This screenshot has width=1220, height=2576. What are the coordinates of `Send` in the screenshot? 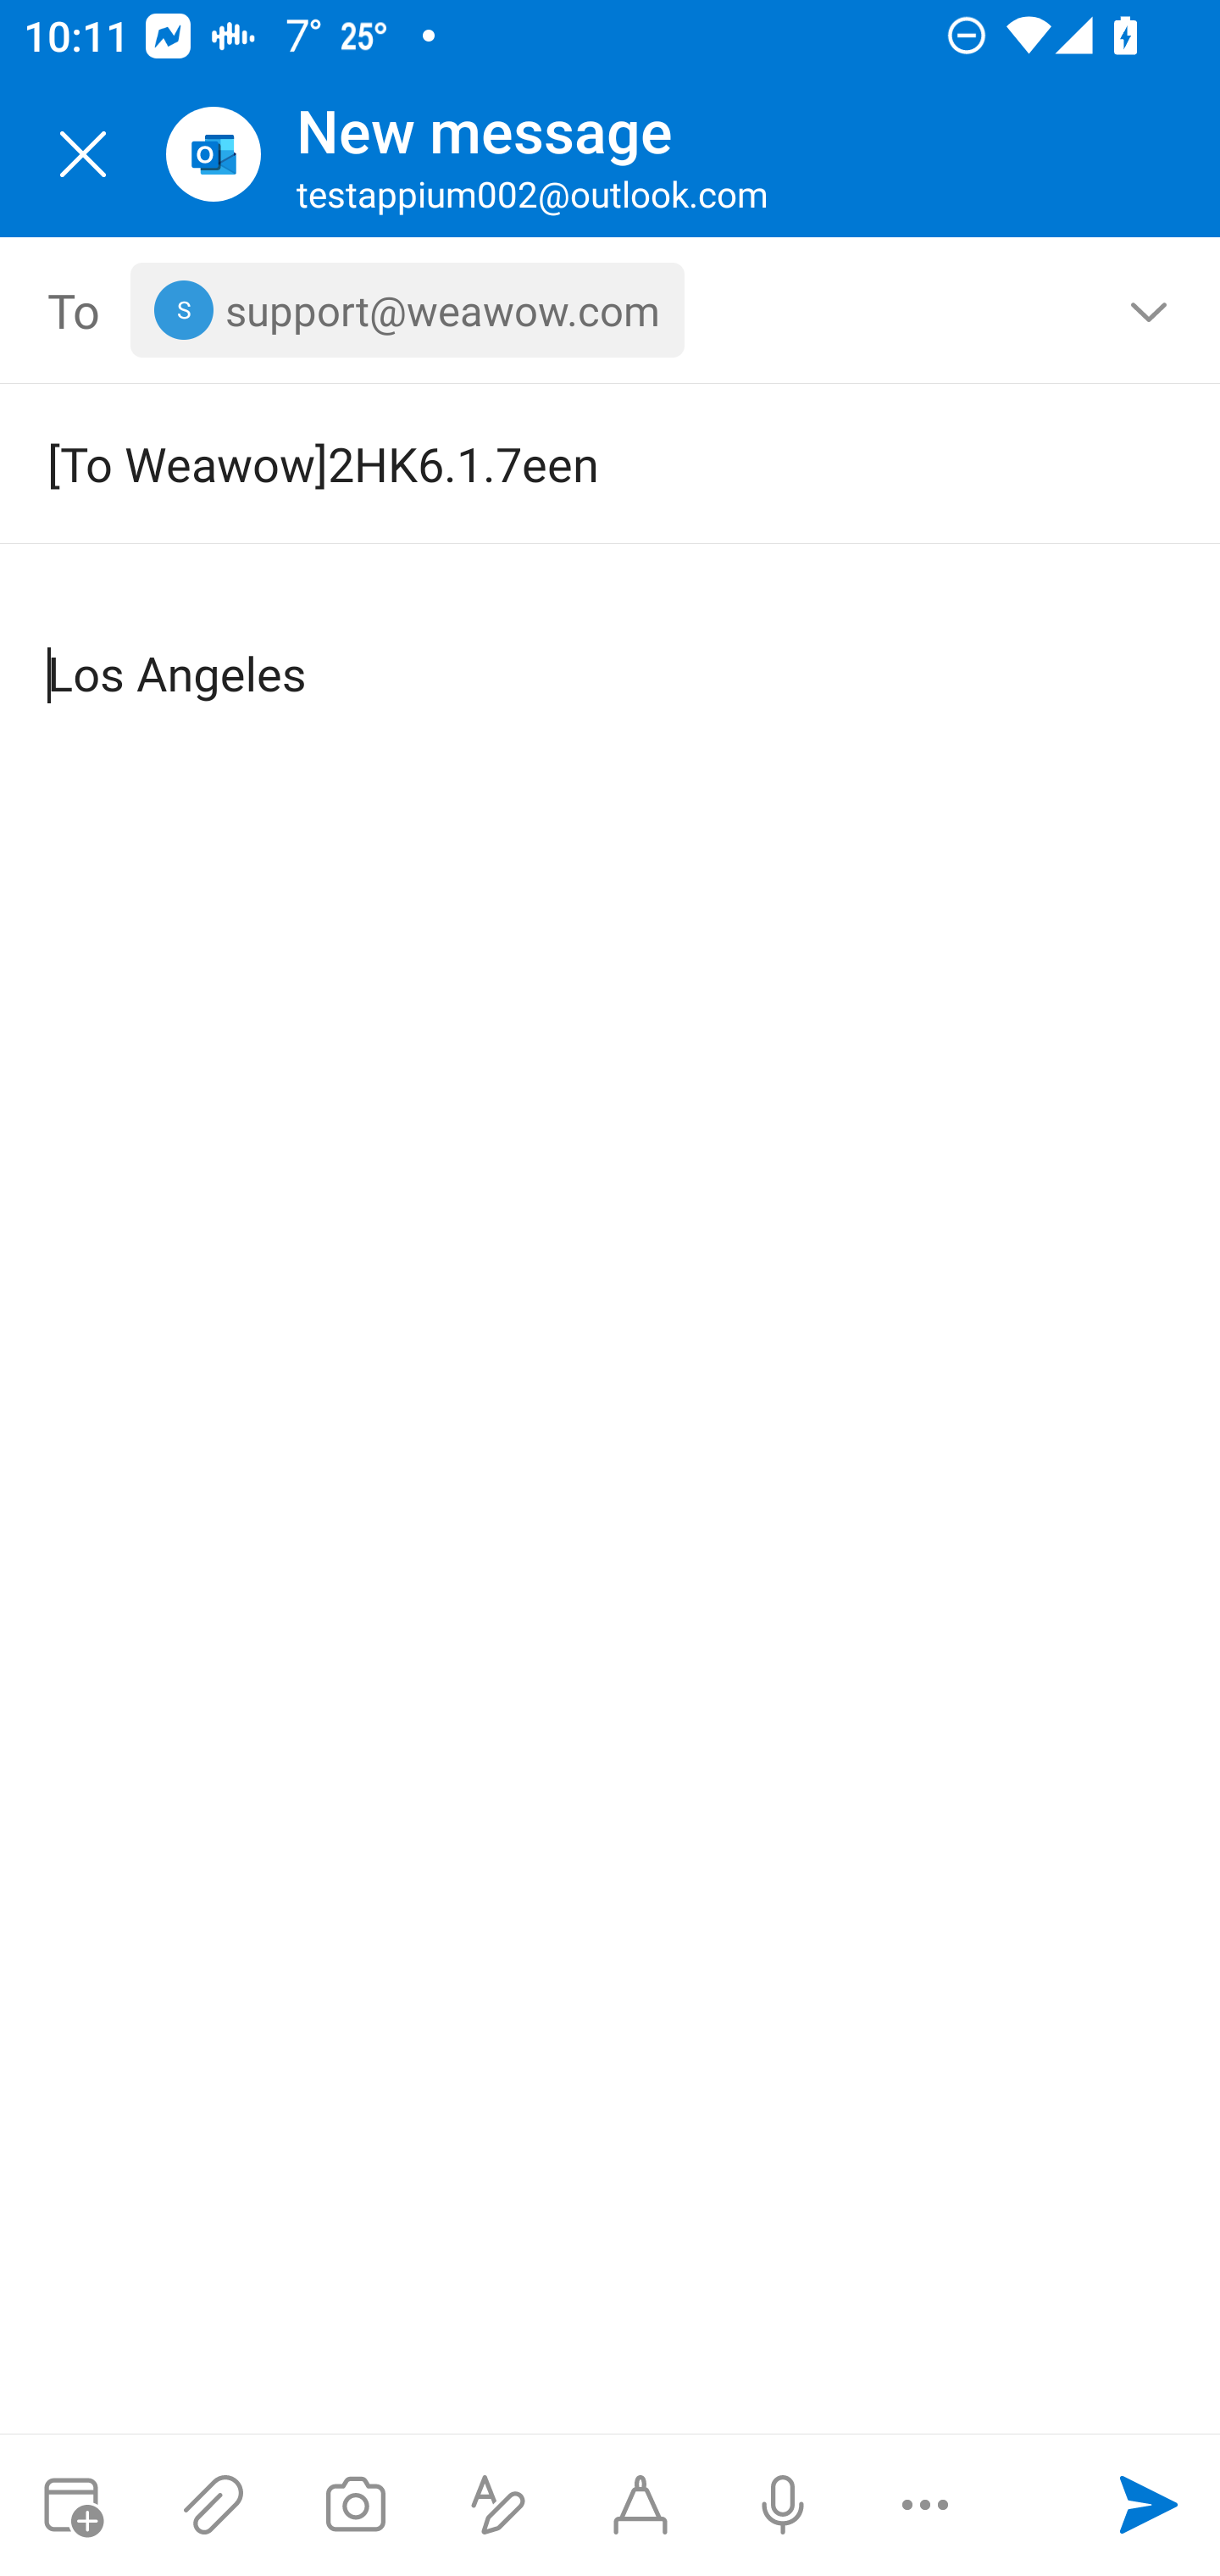 It's located at (1149, 2505).